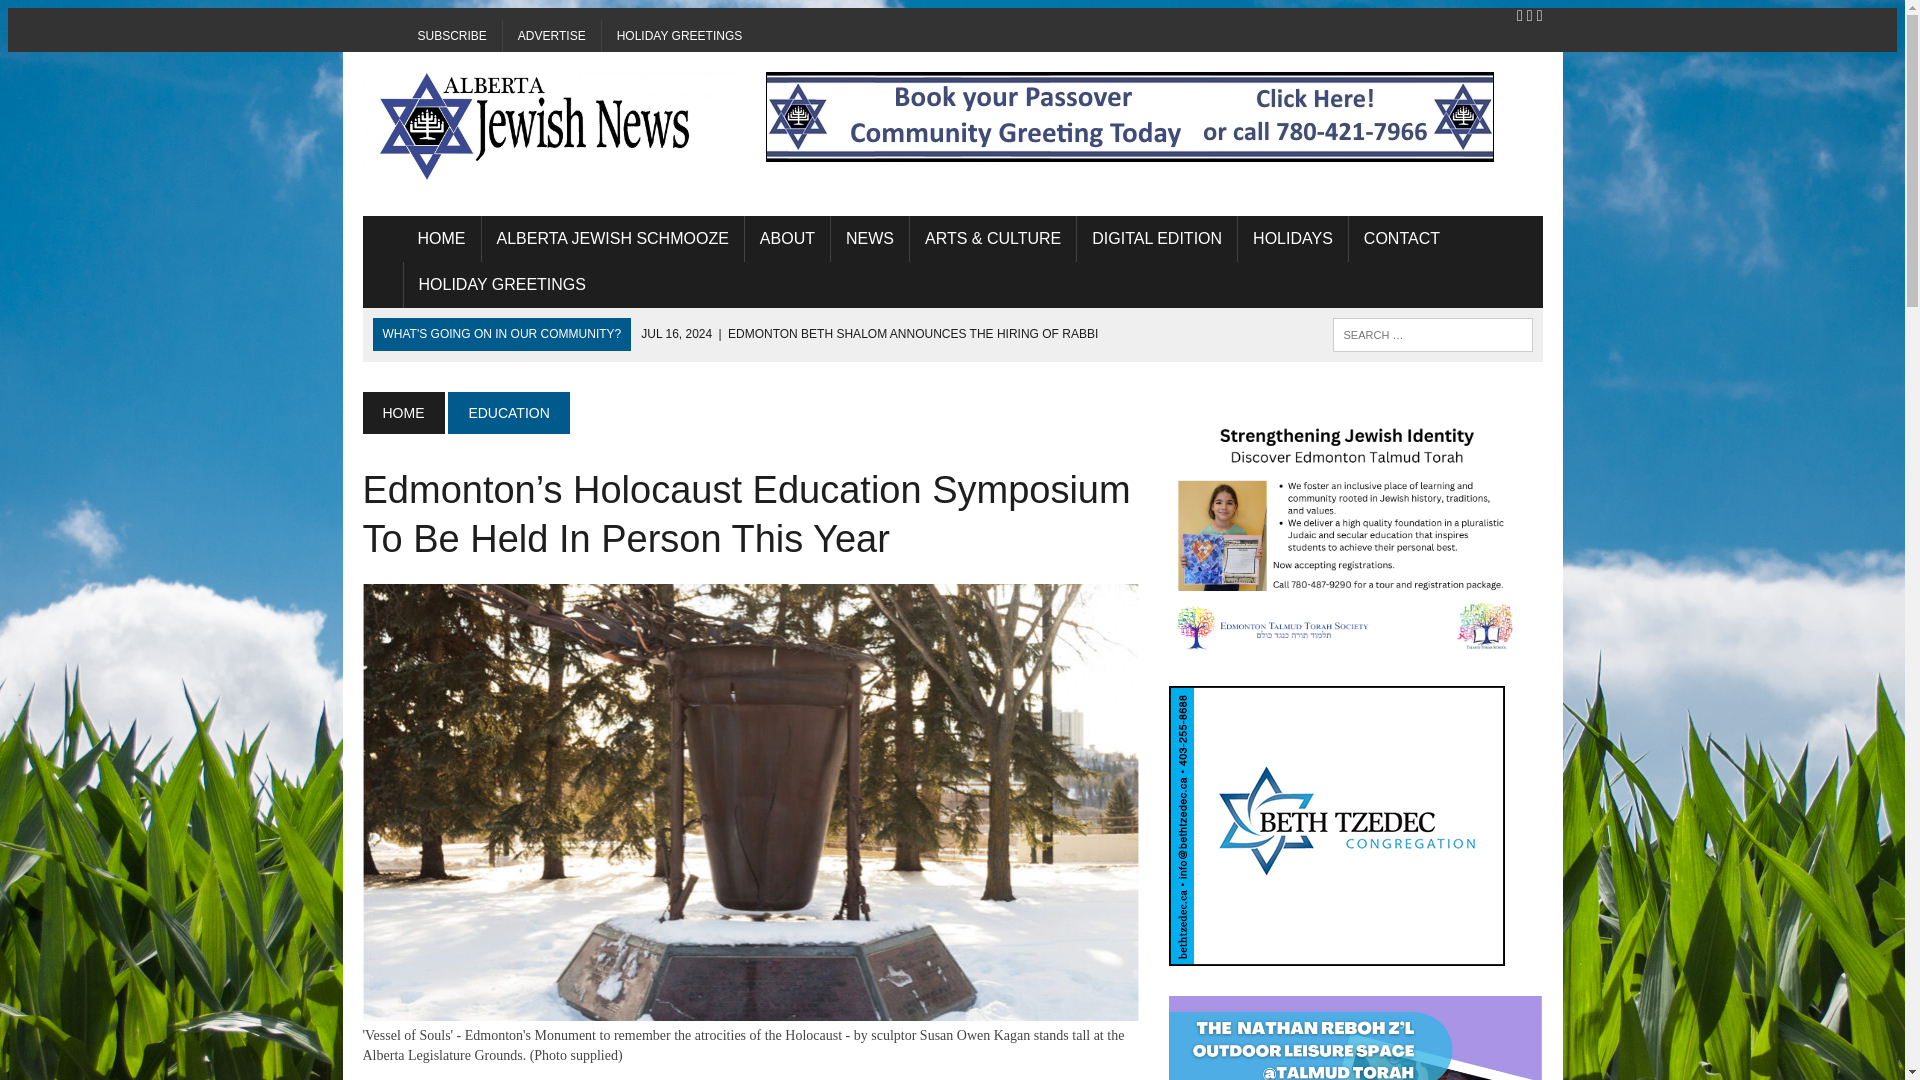 The width and height of the screenshot is (1920, 1080). What do you see at coordinates (680, 36) in the screenshot?
I see `HOLIDAY GREETINGS` at bounding box center [680, 36].